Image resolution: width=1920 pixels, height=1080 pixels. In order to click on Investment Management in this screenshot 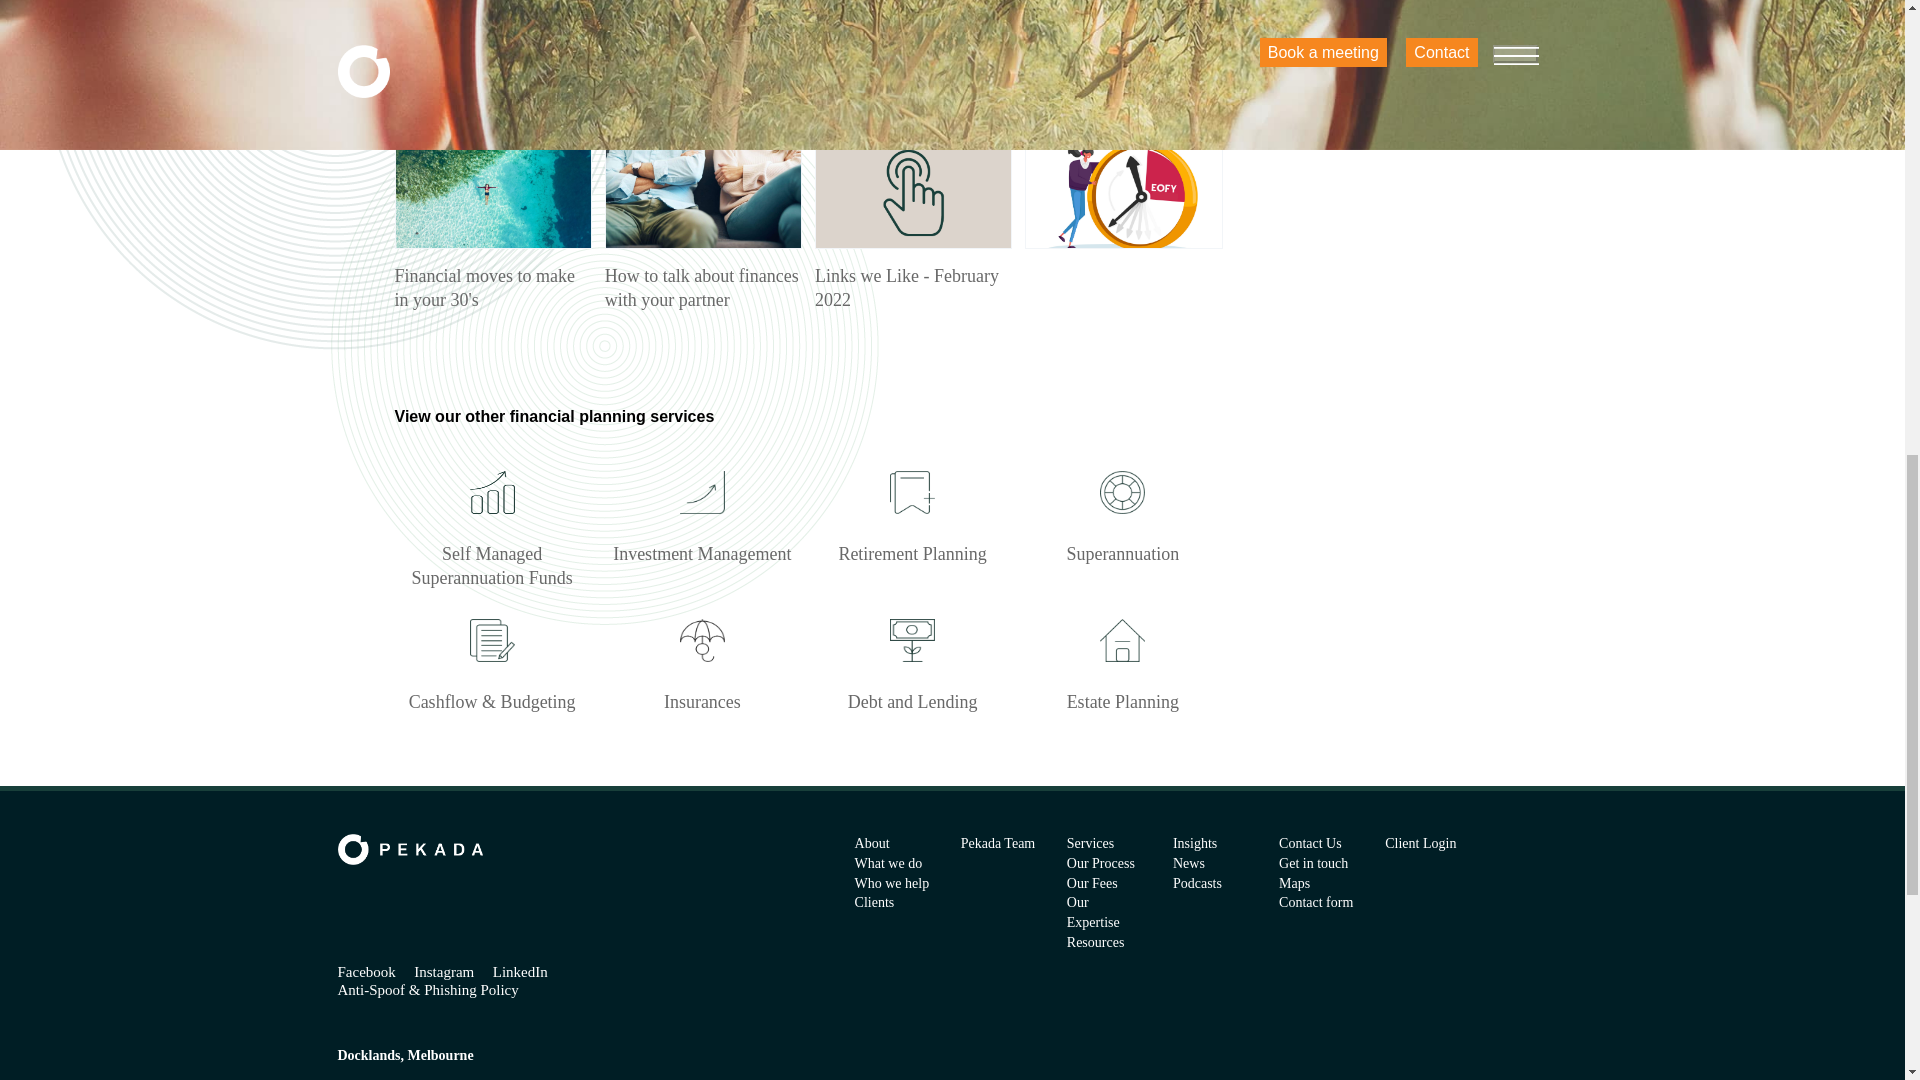, I will do `click(702, 510)`.